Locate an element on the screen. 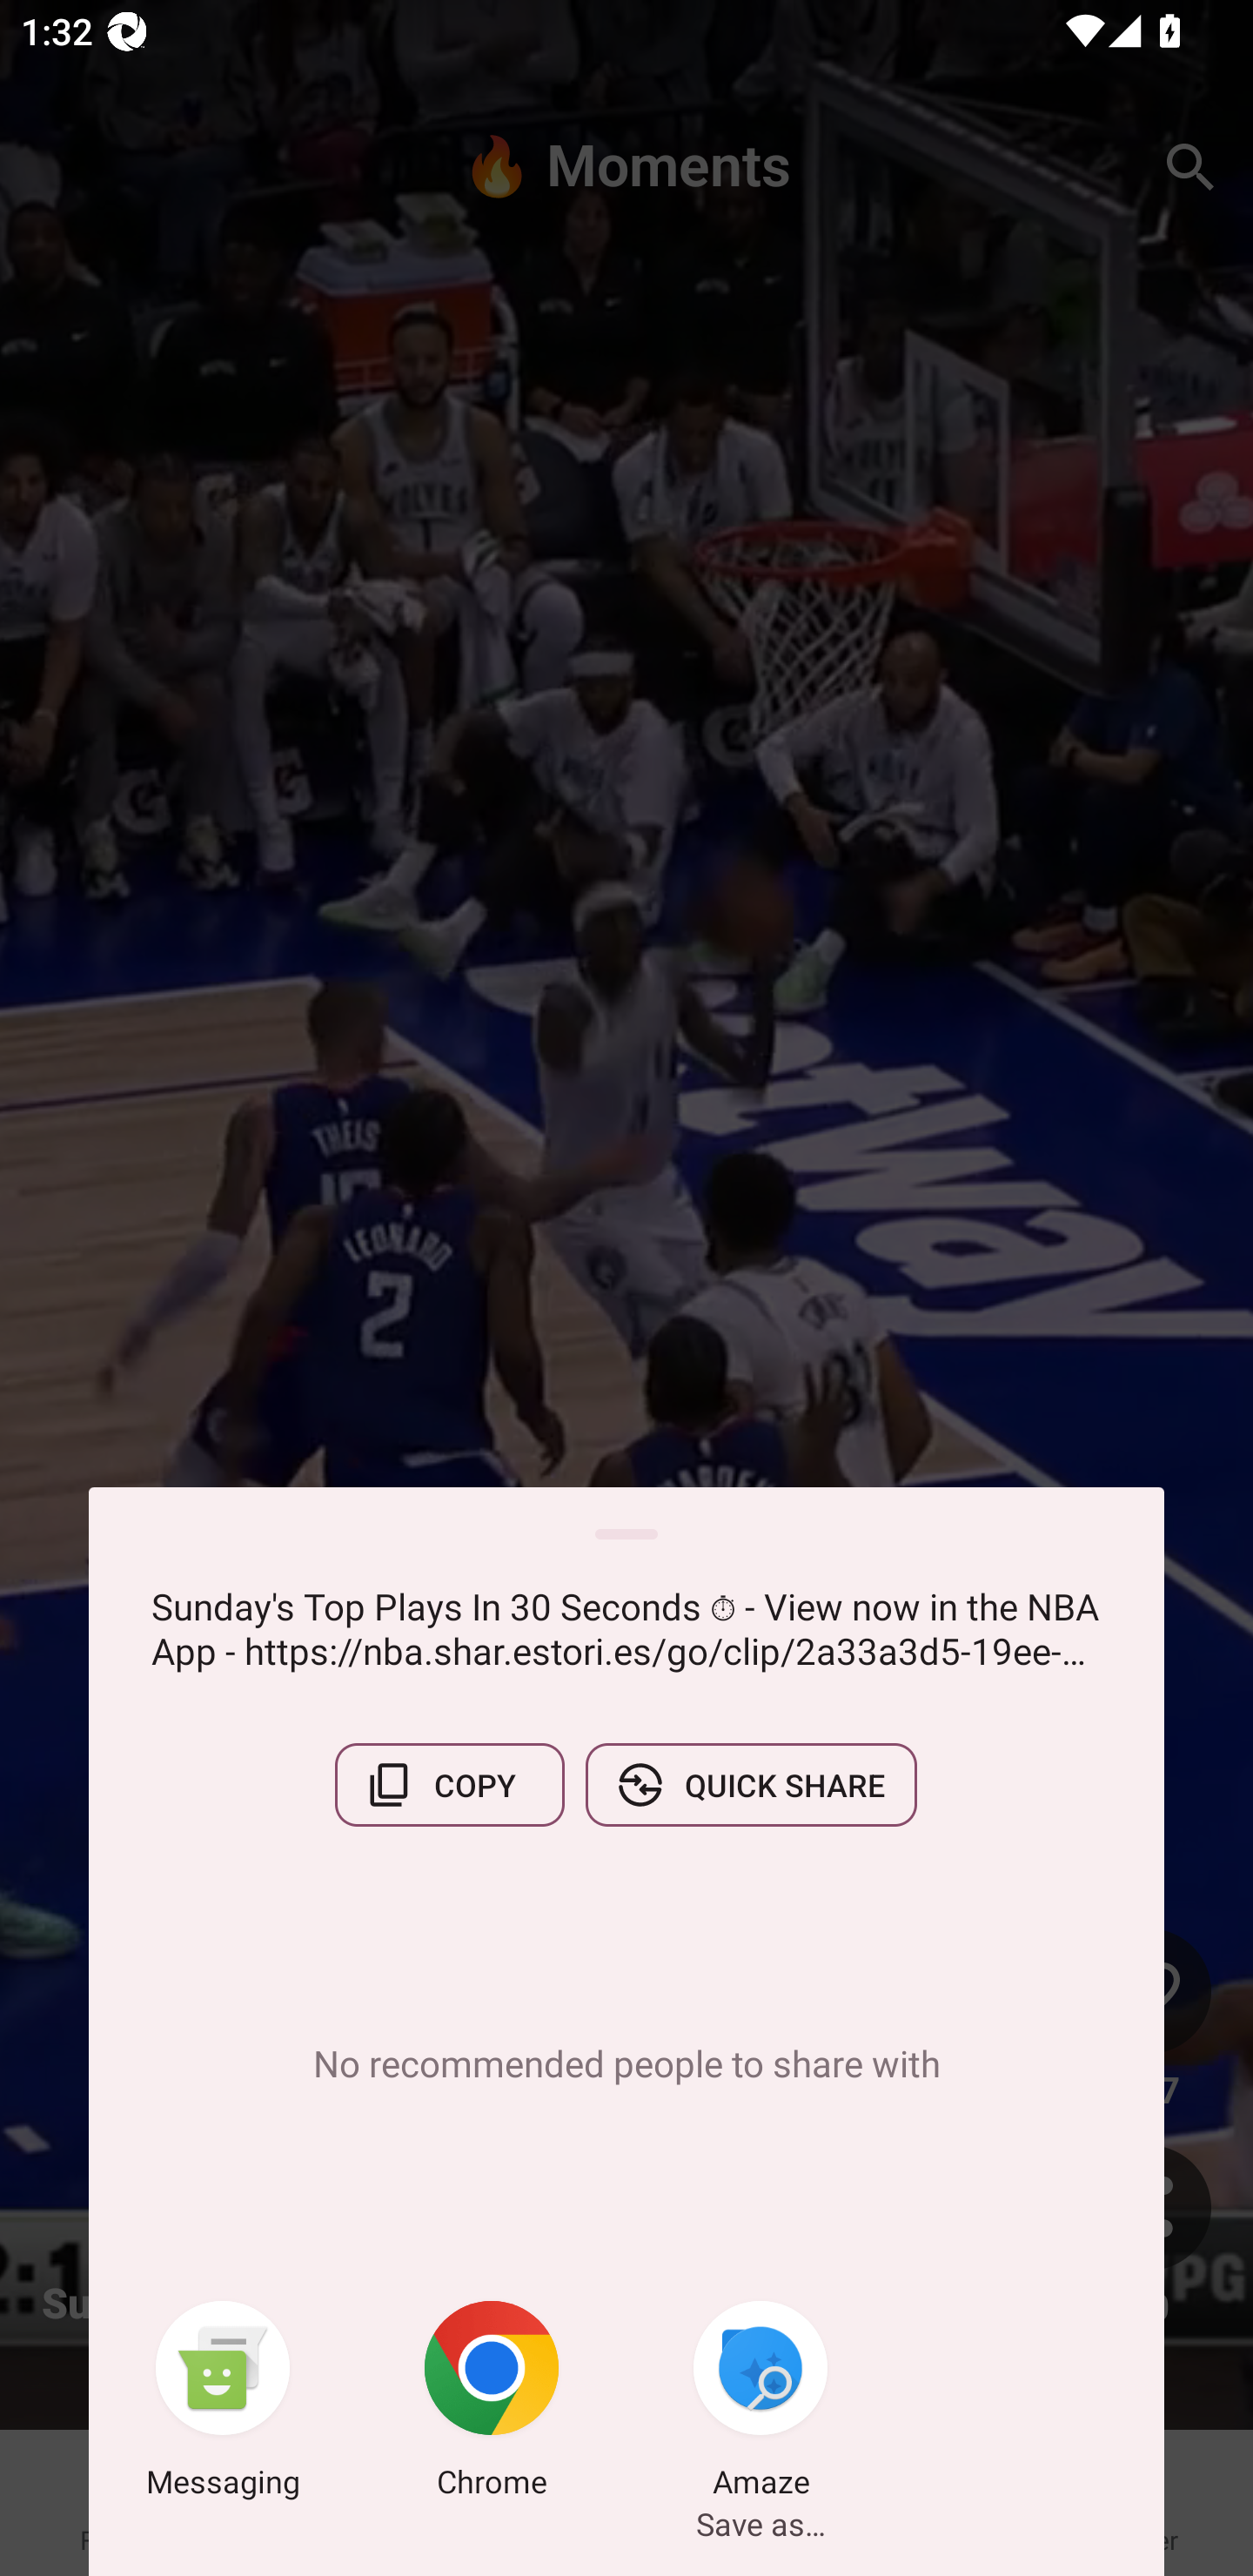 The image size is (1253, 2576). QUICK SHARE is located at coordinates (751, 1785).